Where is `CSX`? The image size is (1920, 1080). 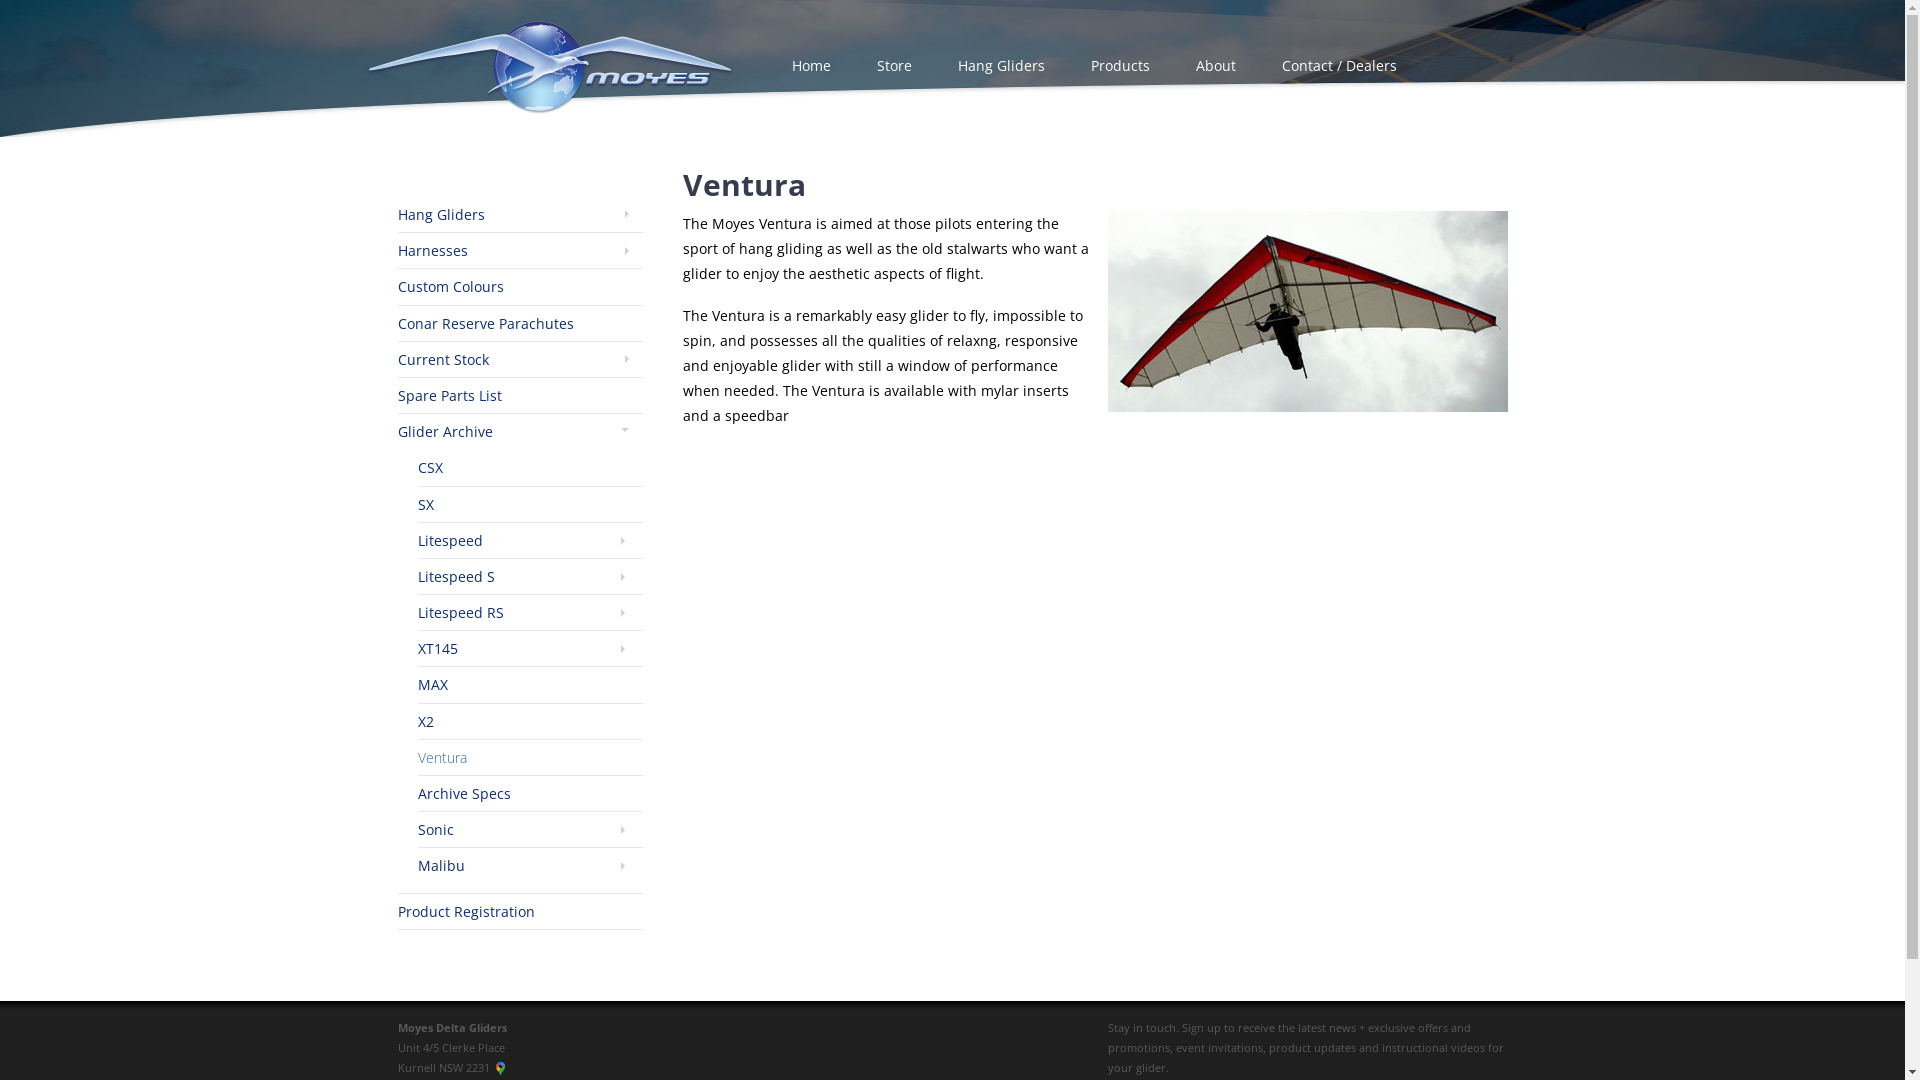 CSX is located at coordinates (430, 468).